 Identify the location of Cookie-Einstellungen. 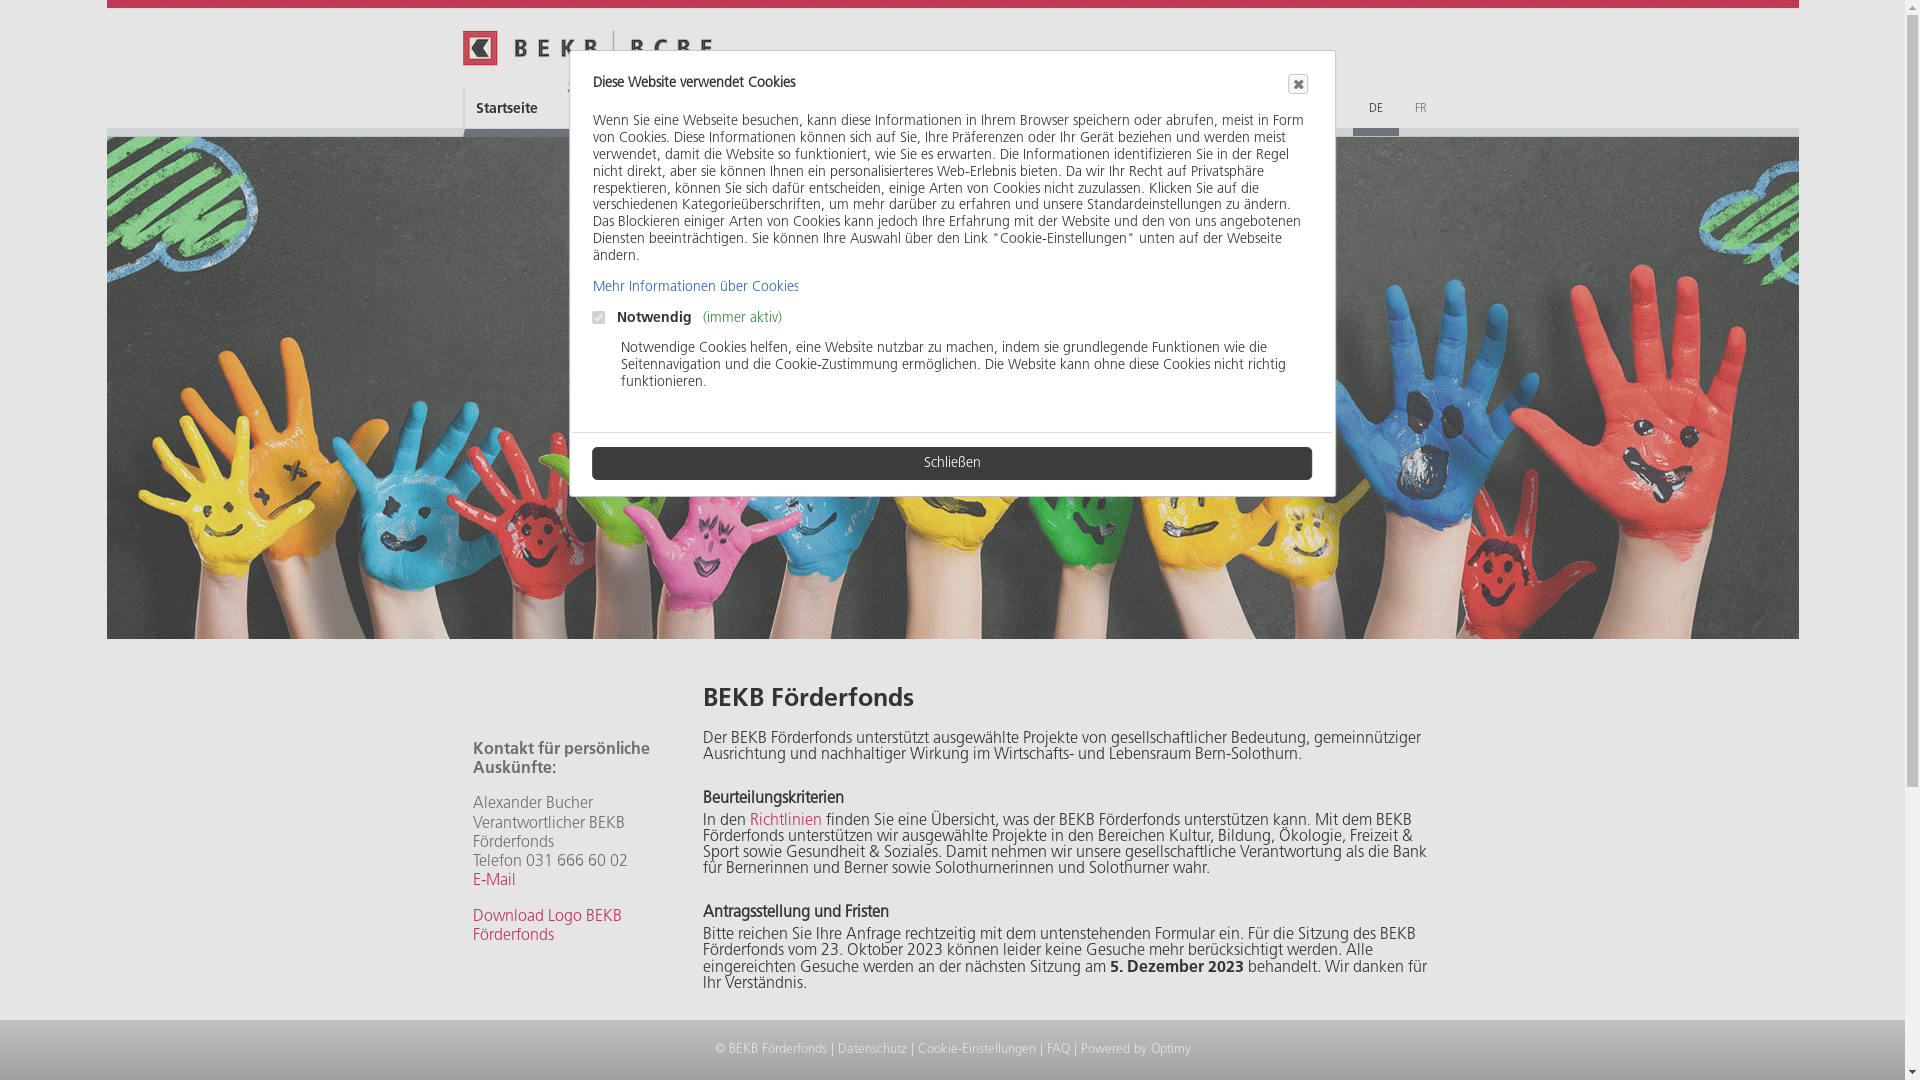
(977, 1050).